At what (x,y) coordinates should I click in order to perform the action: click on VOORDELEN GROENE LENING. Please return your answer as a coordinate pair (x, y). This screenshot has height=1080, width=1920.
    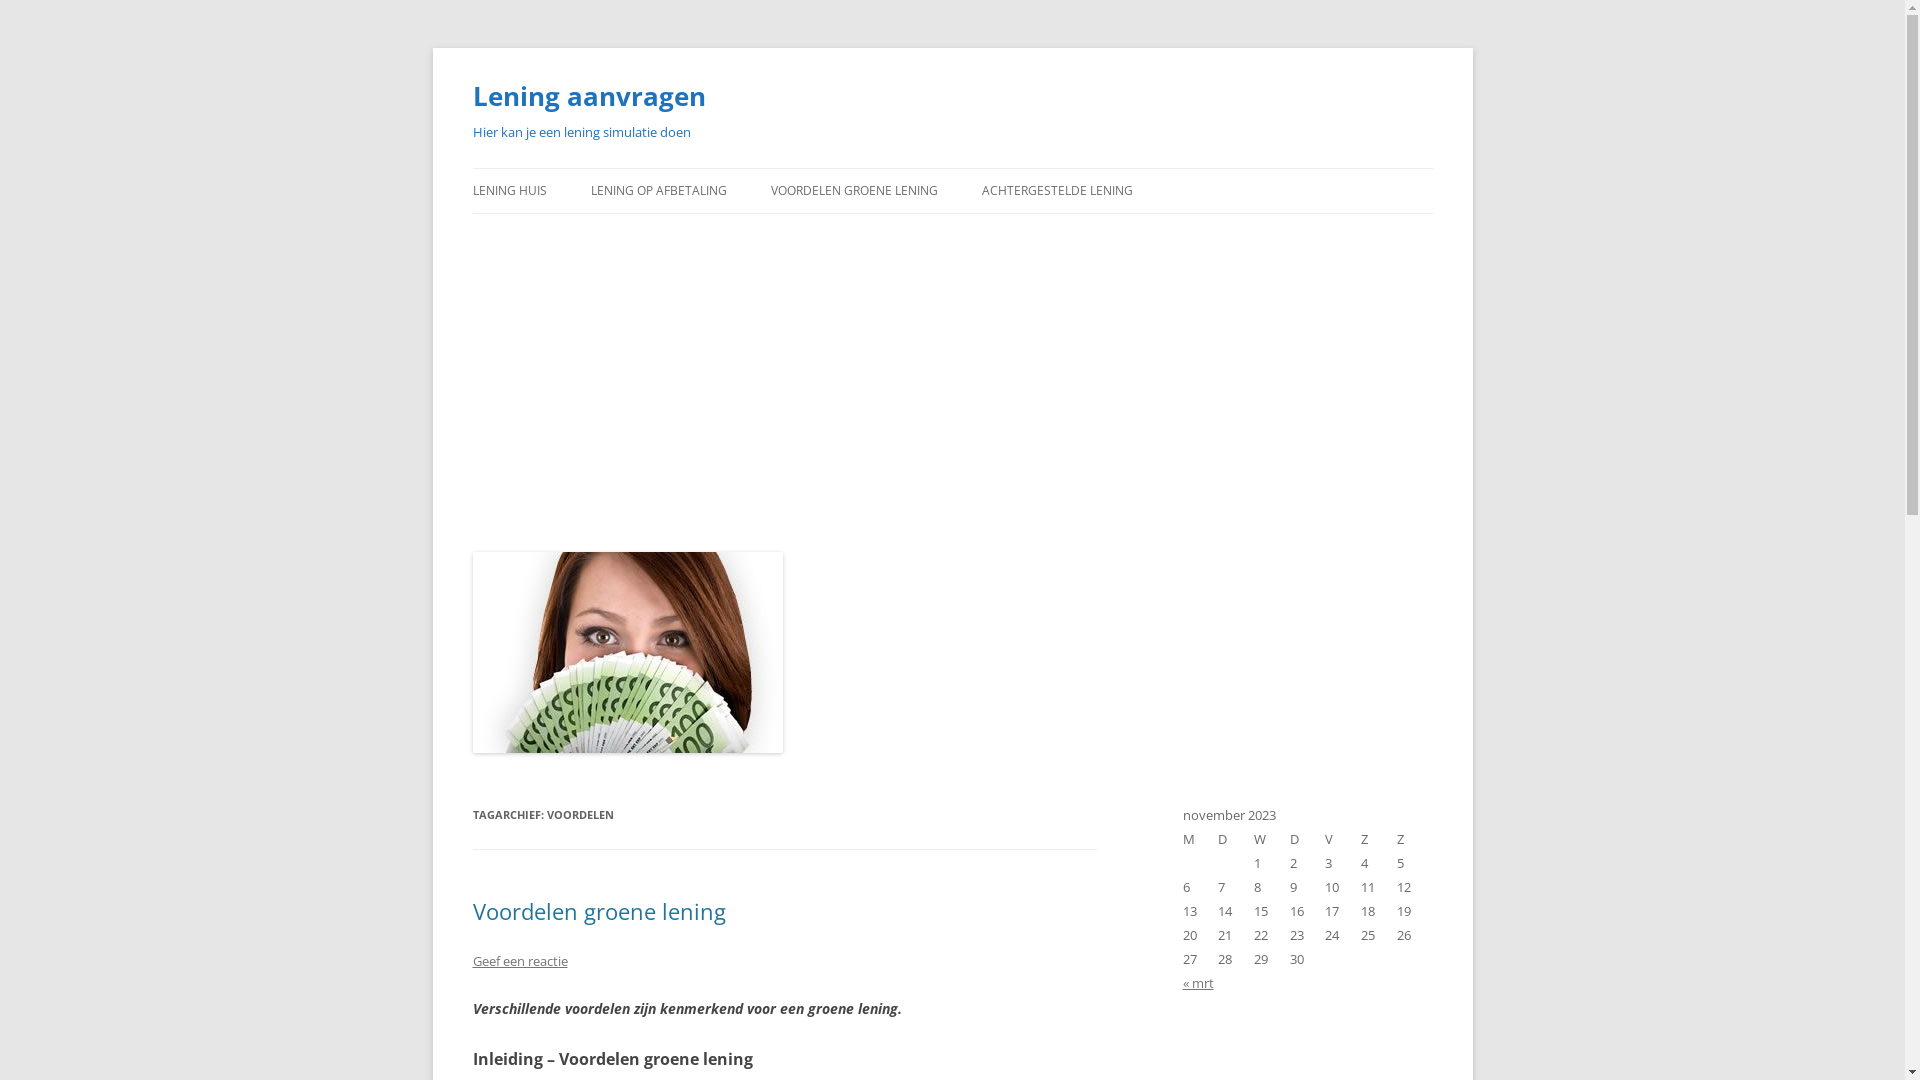
    Looking at the image, I should click on (854, 191).